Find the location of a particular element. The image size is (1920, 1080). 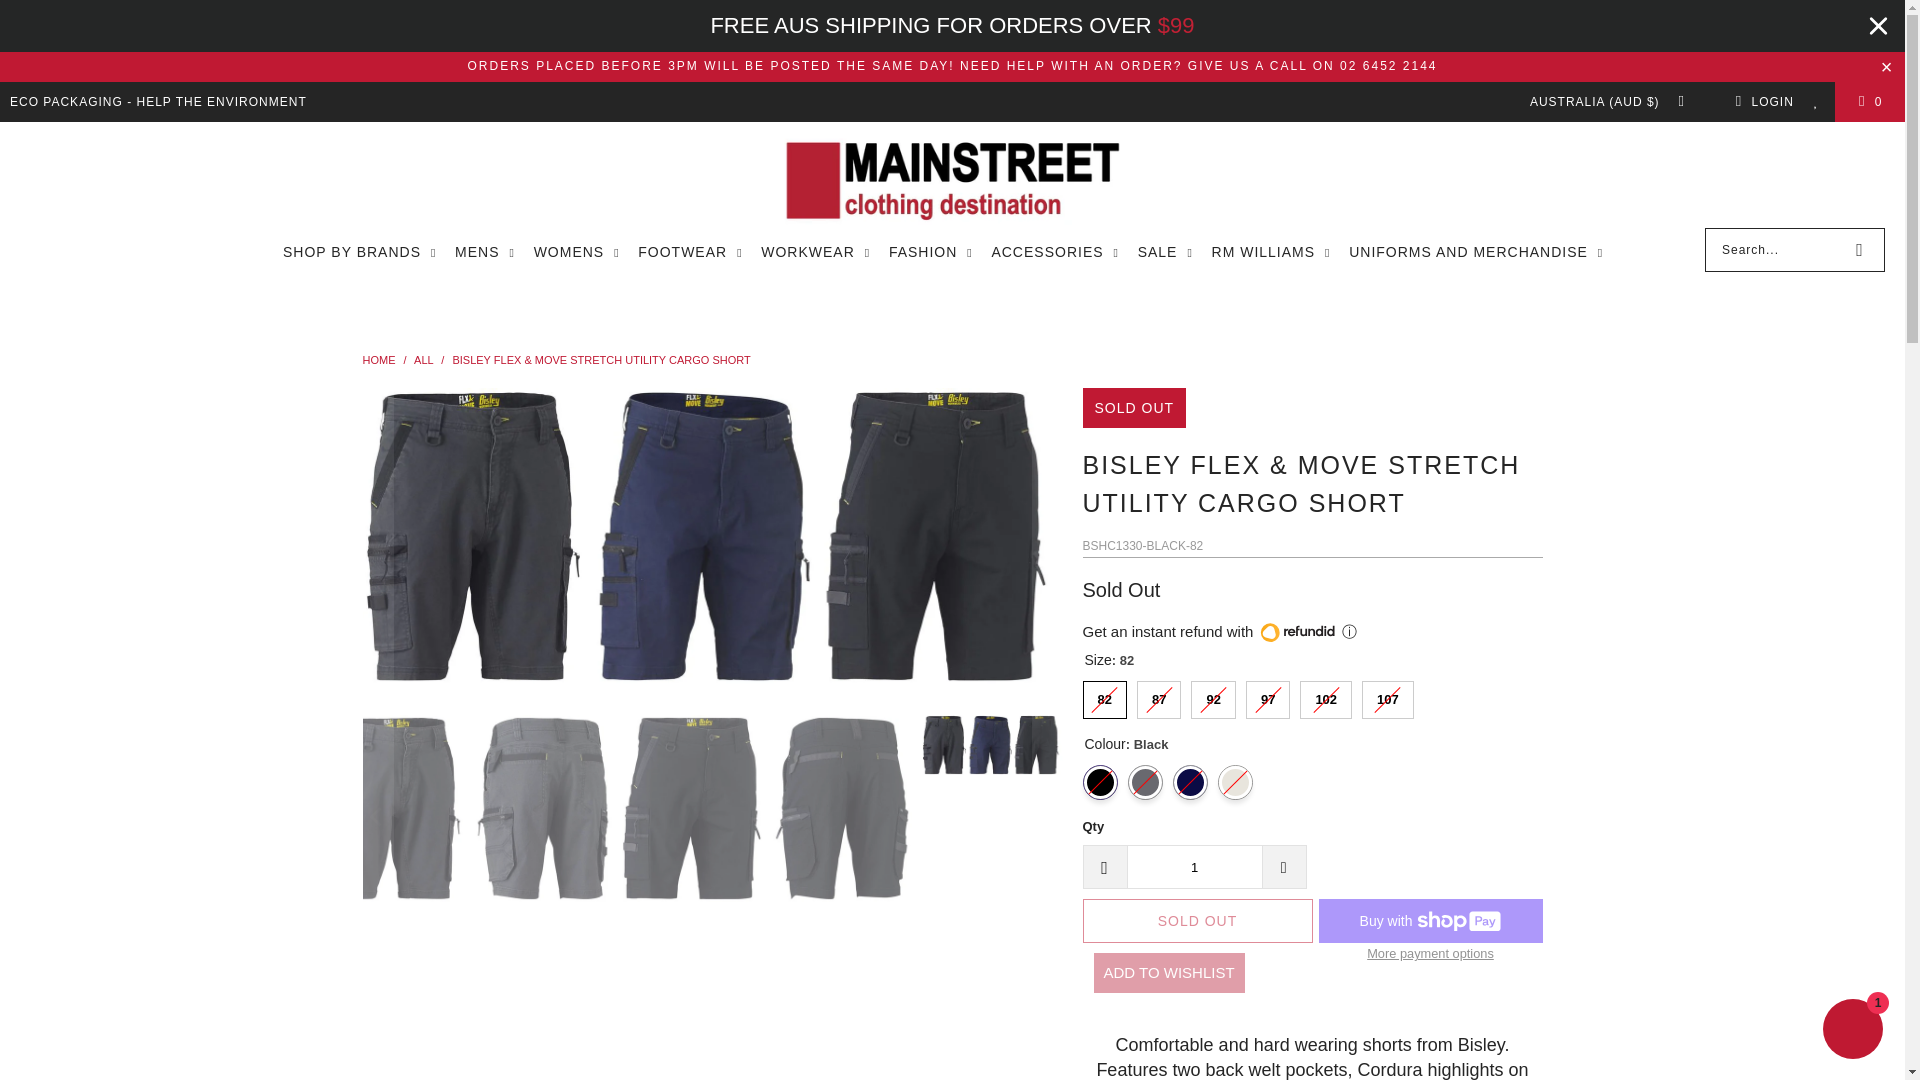

My Account  is located at coordinates (1761, 102).